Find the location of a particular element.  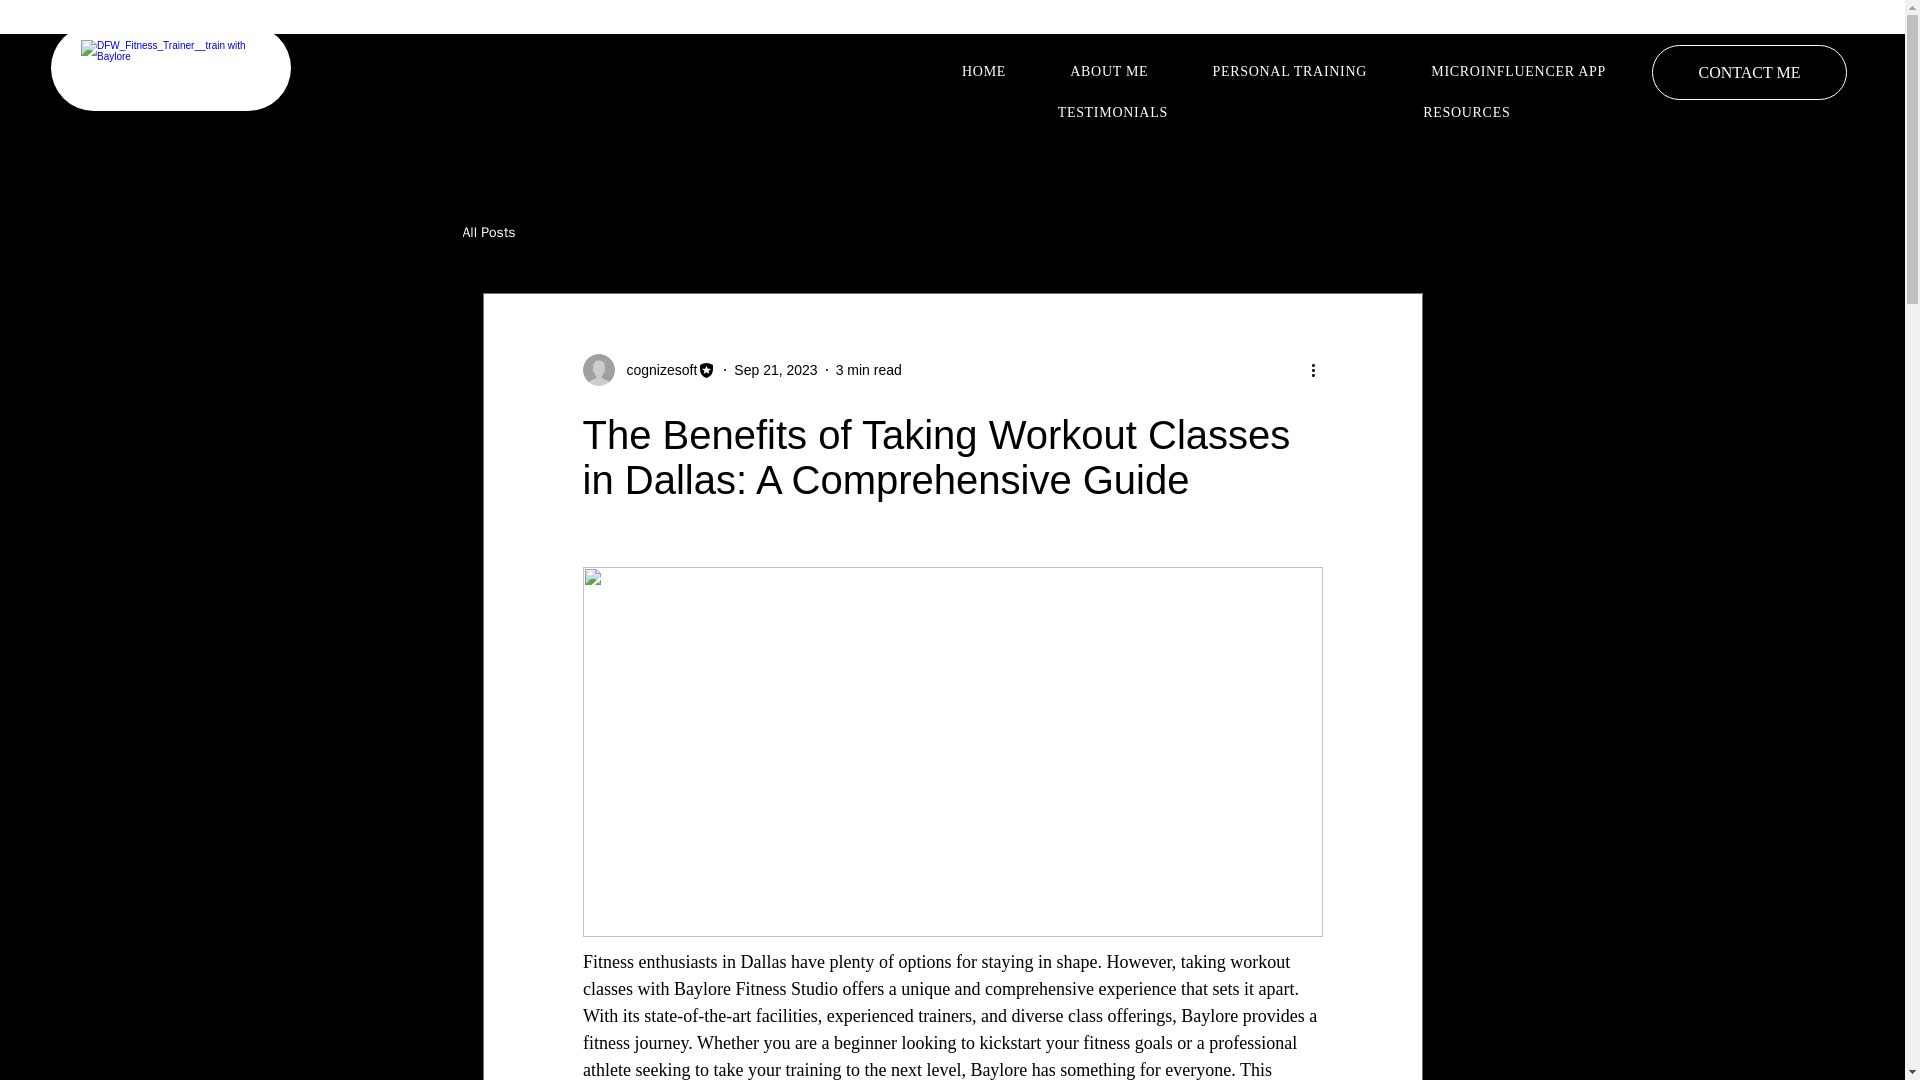

All Posts is located at coordinates (488, 232).